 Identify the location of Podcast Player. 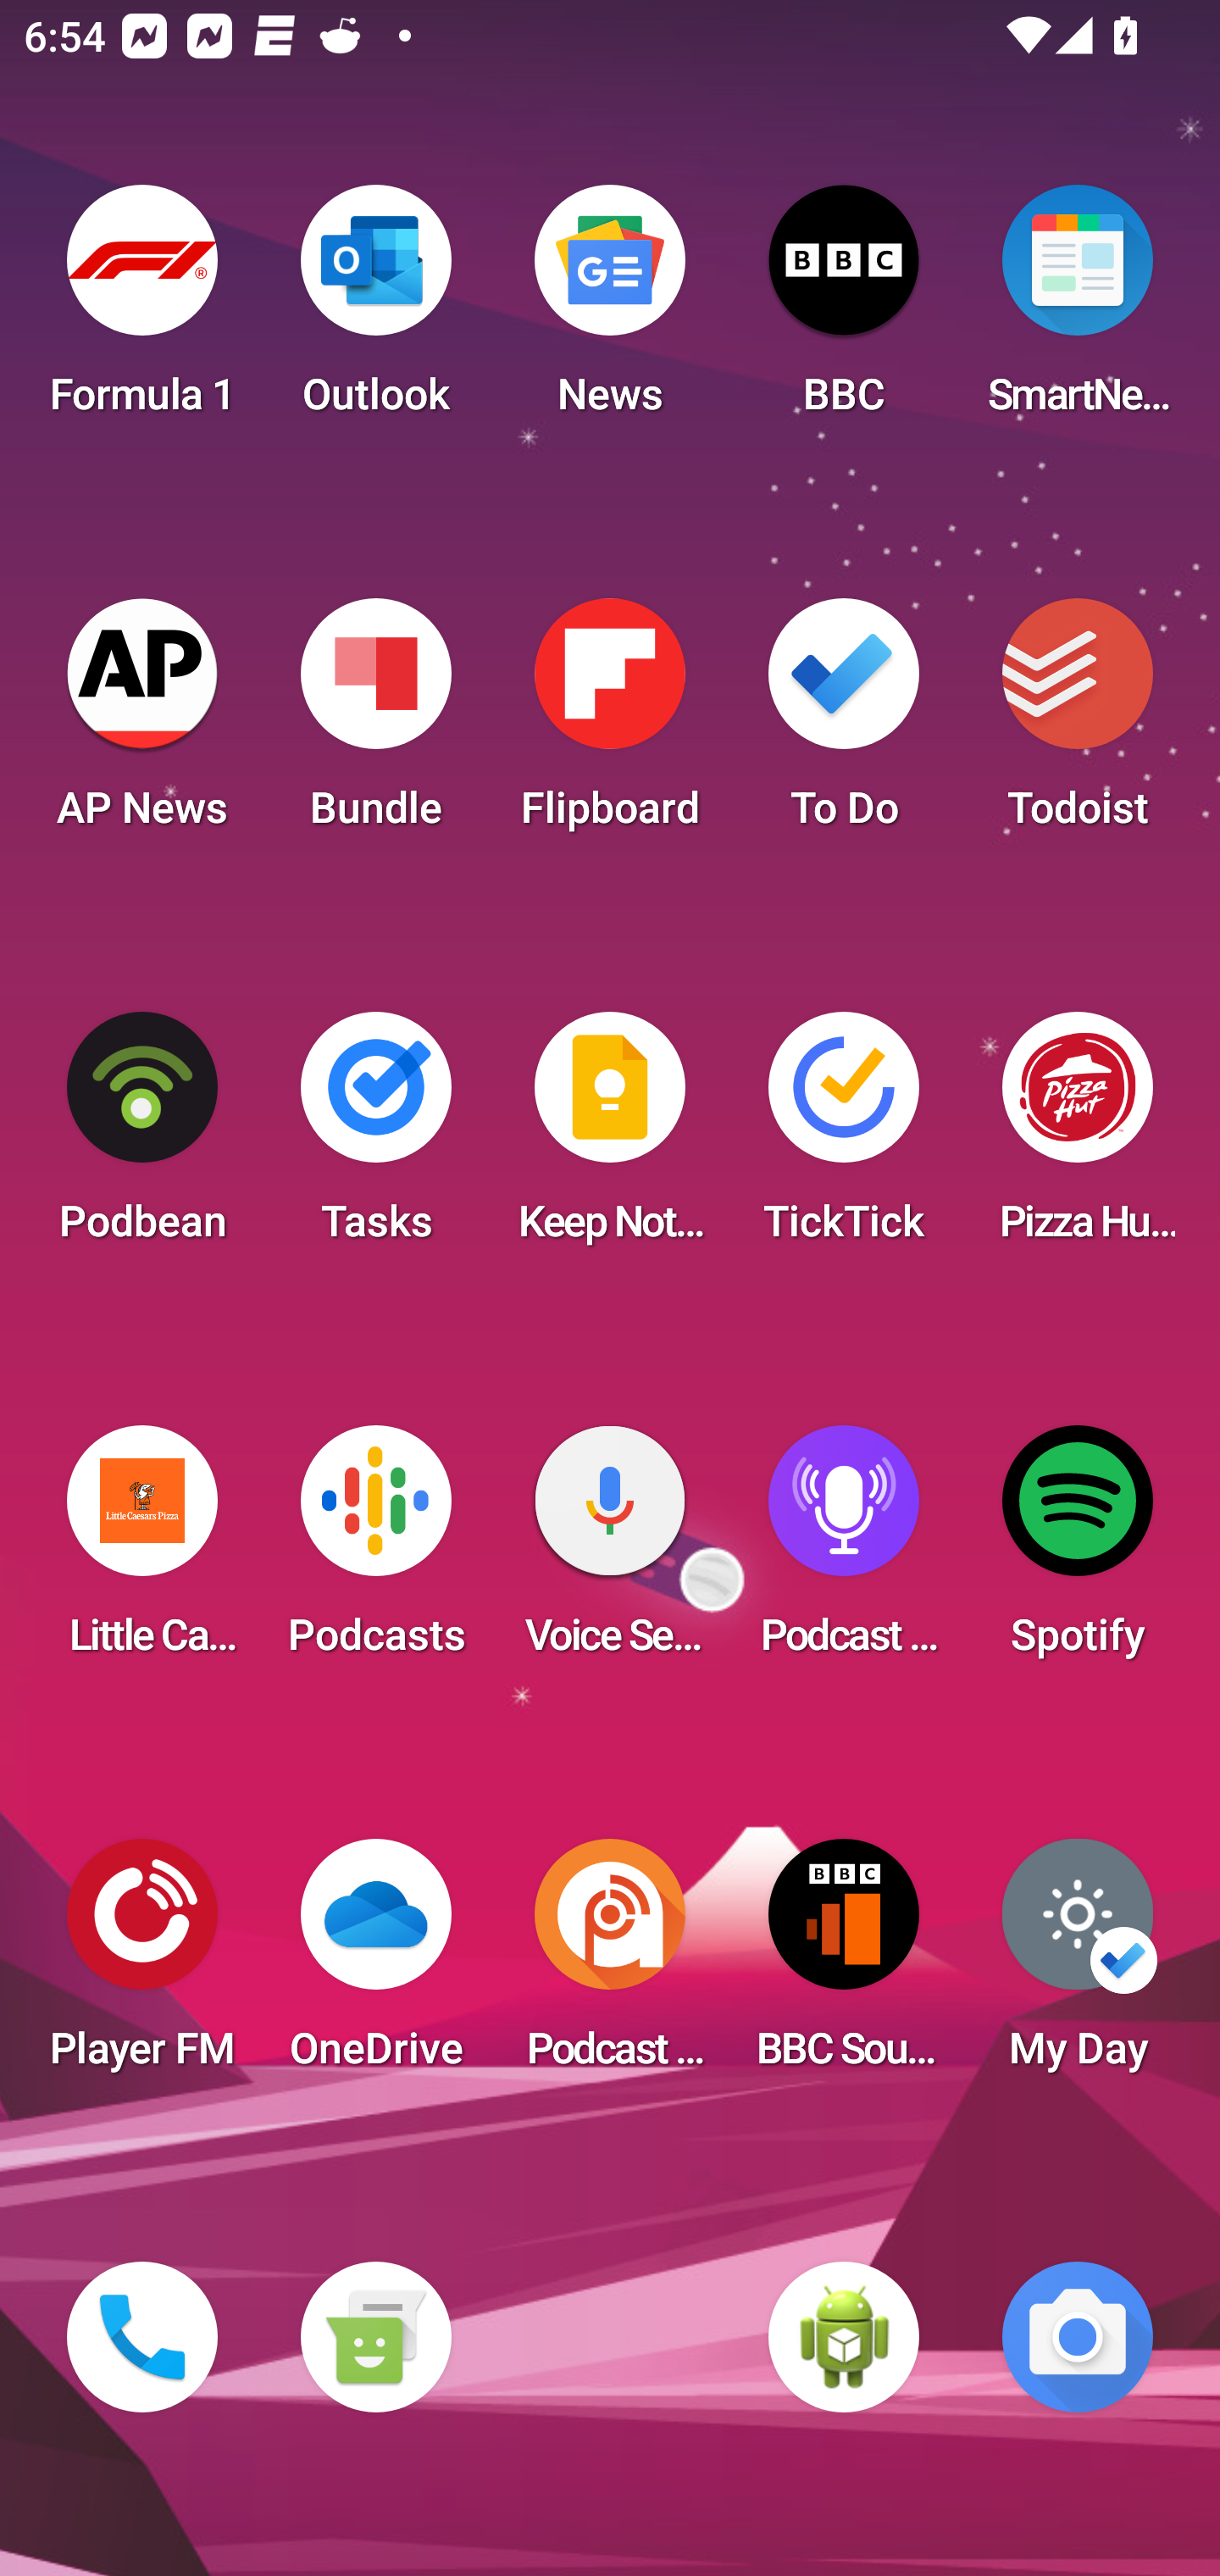
(844, 1551).